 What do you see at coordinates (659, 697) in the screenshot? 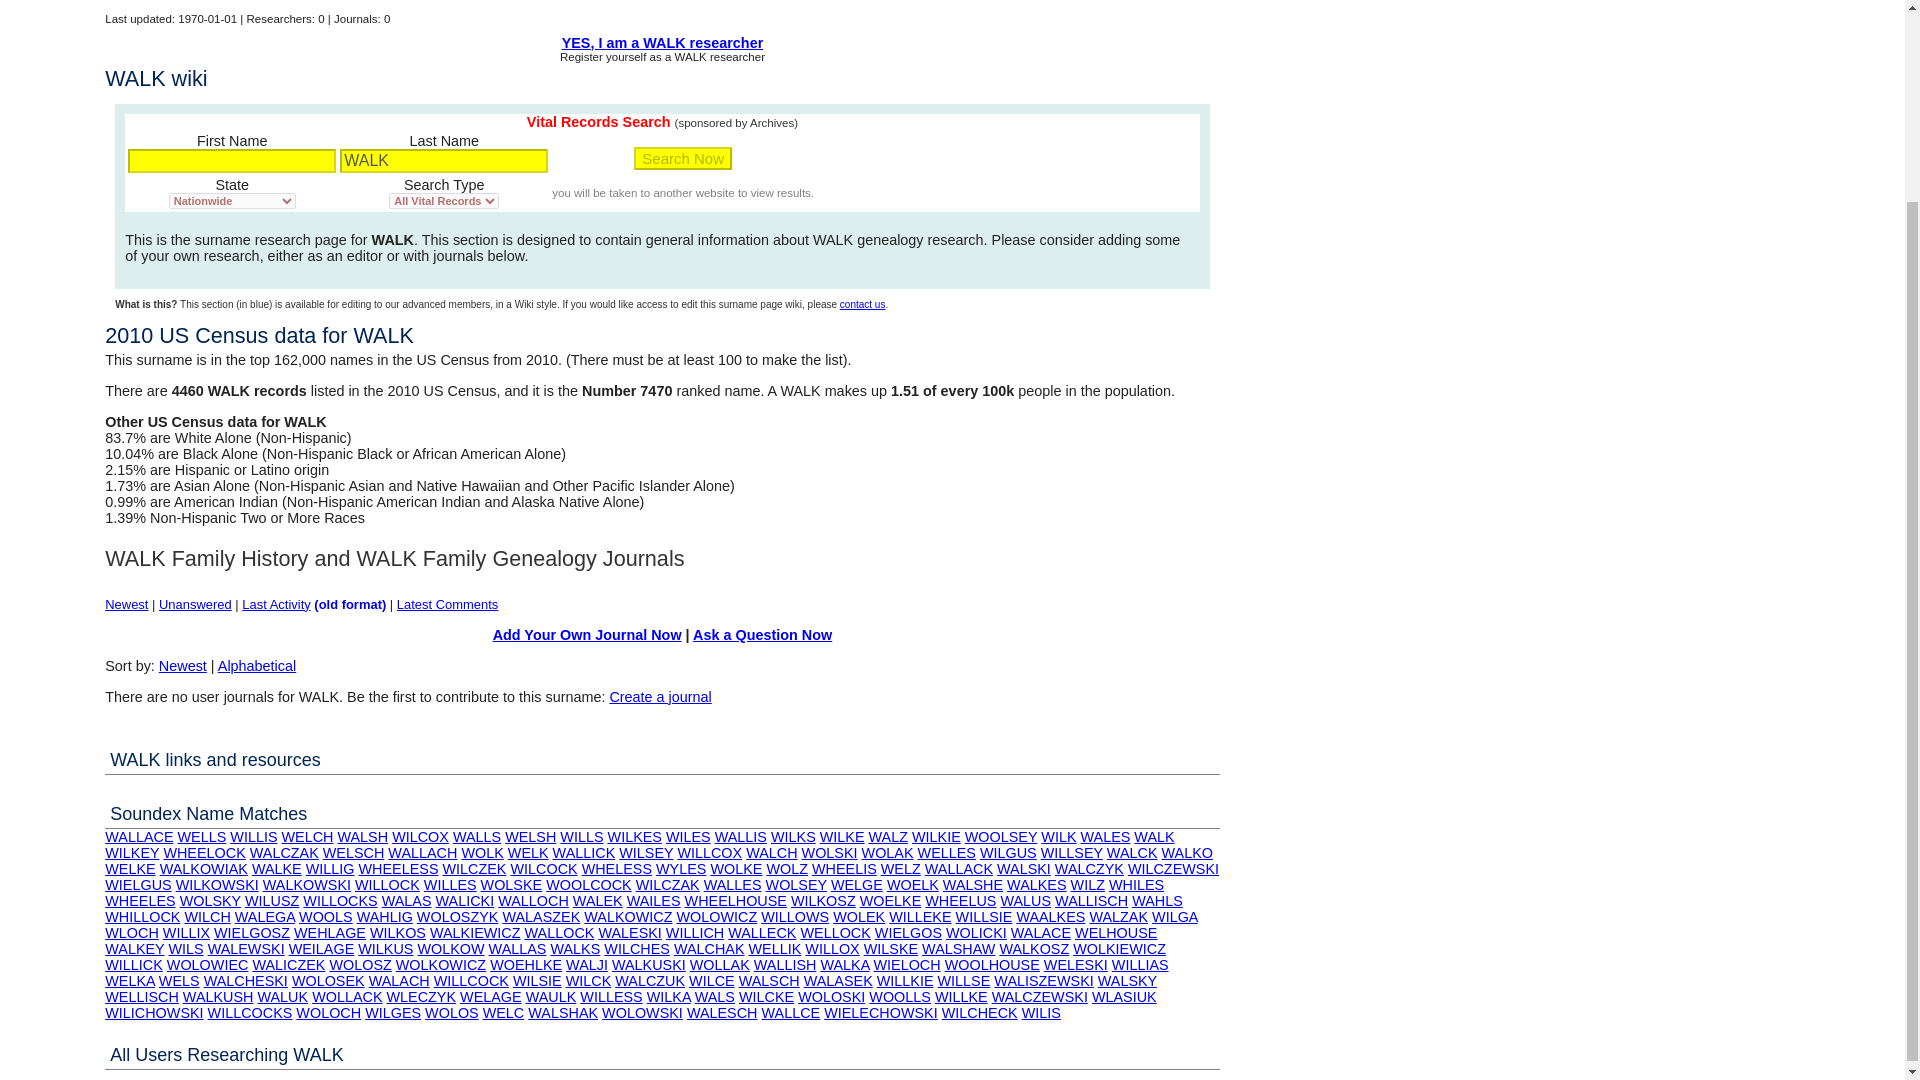
I see `Create a journal` at bounding box center [659, 697].